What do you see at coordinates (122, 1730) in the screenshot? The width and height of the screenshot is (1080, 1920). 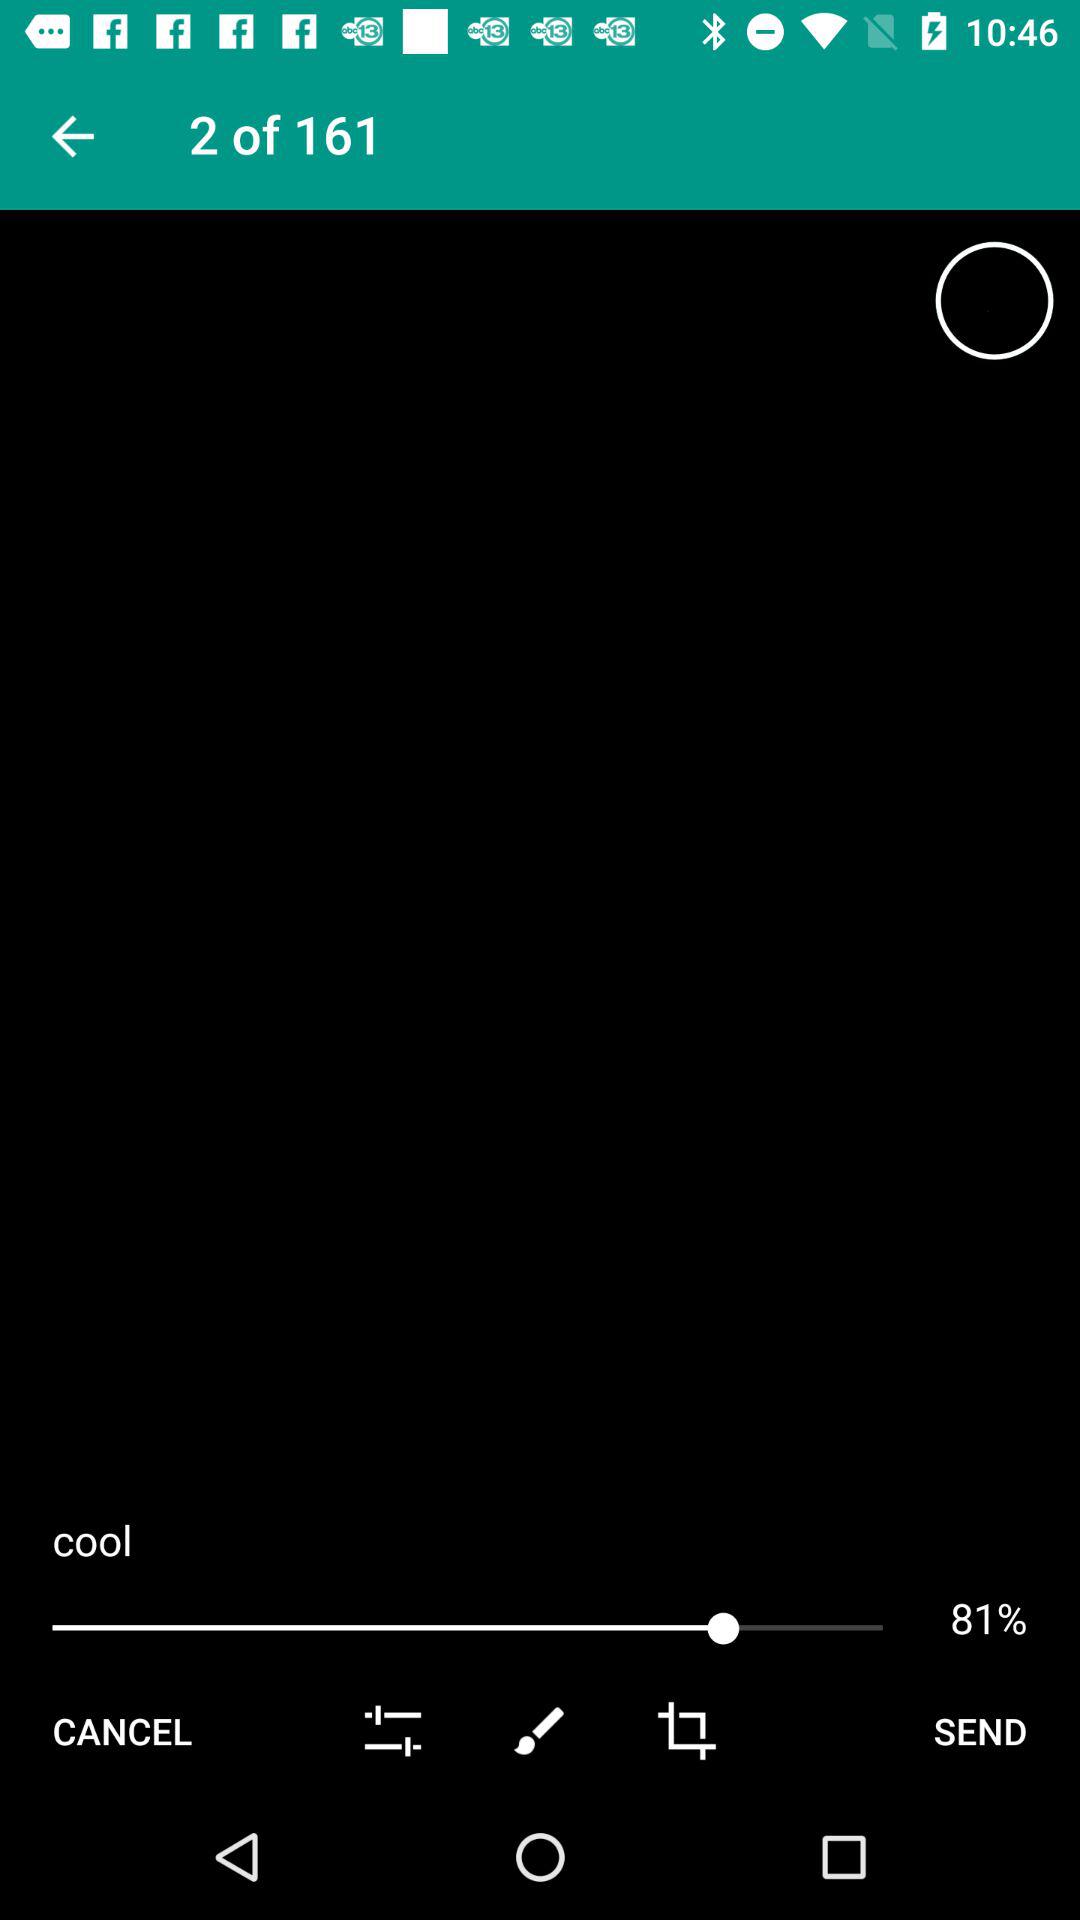 I see `press icon at the bottom left corner` at bounding box center [122, 1730].